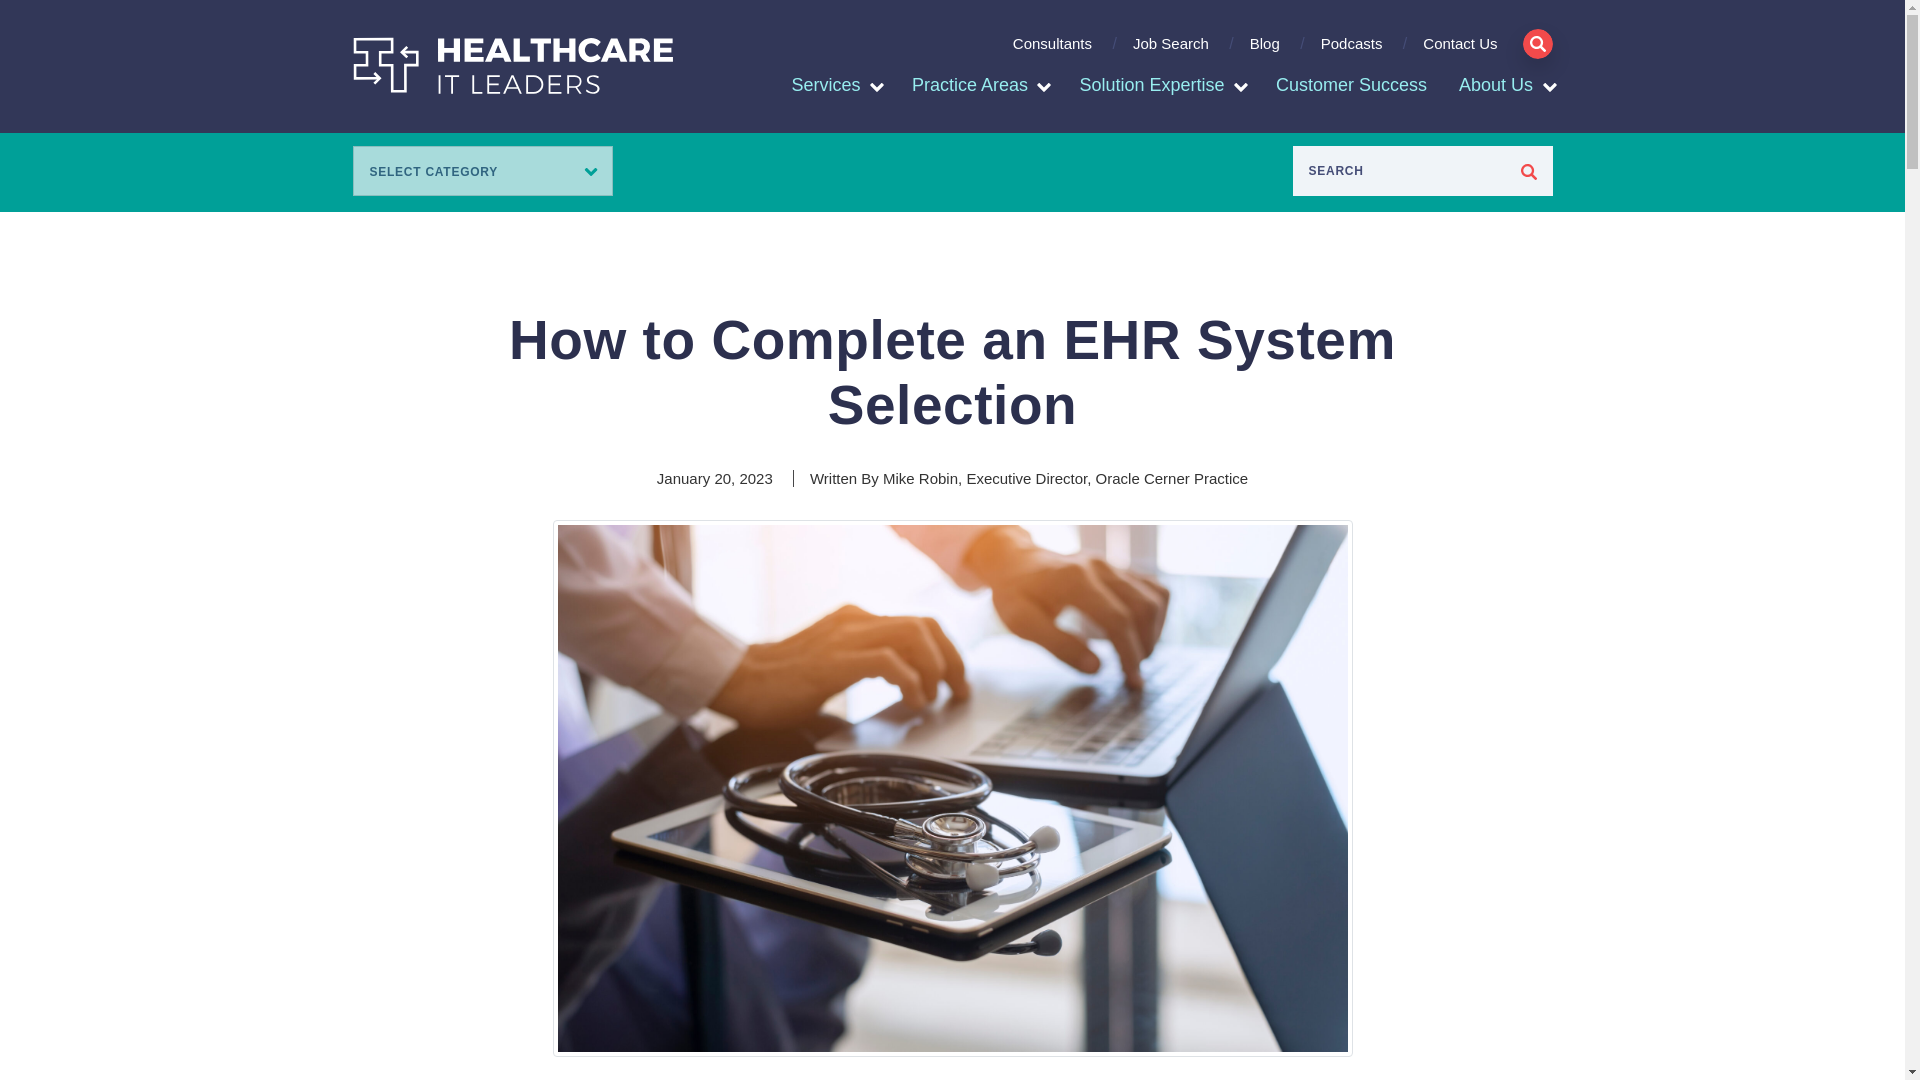  I want to click on Healthcare IT Leaders, so click(512, 64).